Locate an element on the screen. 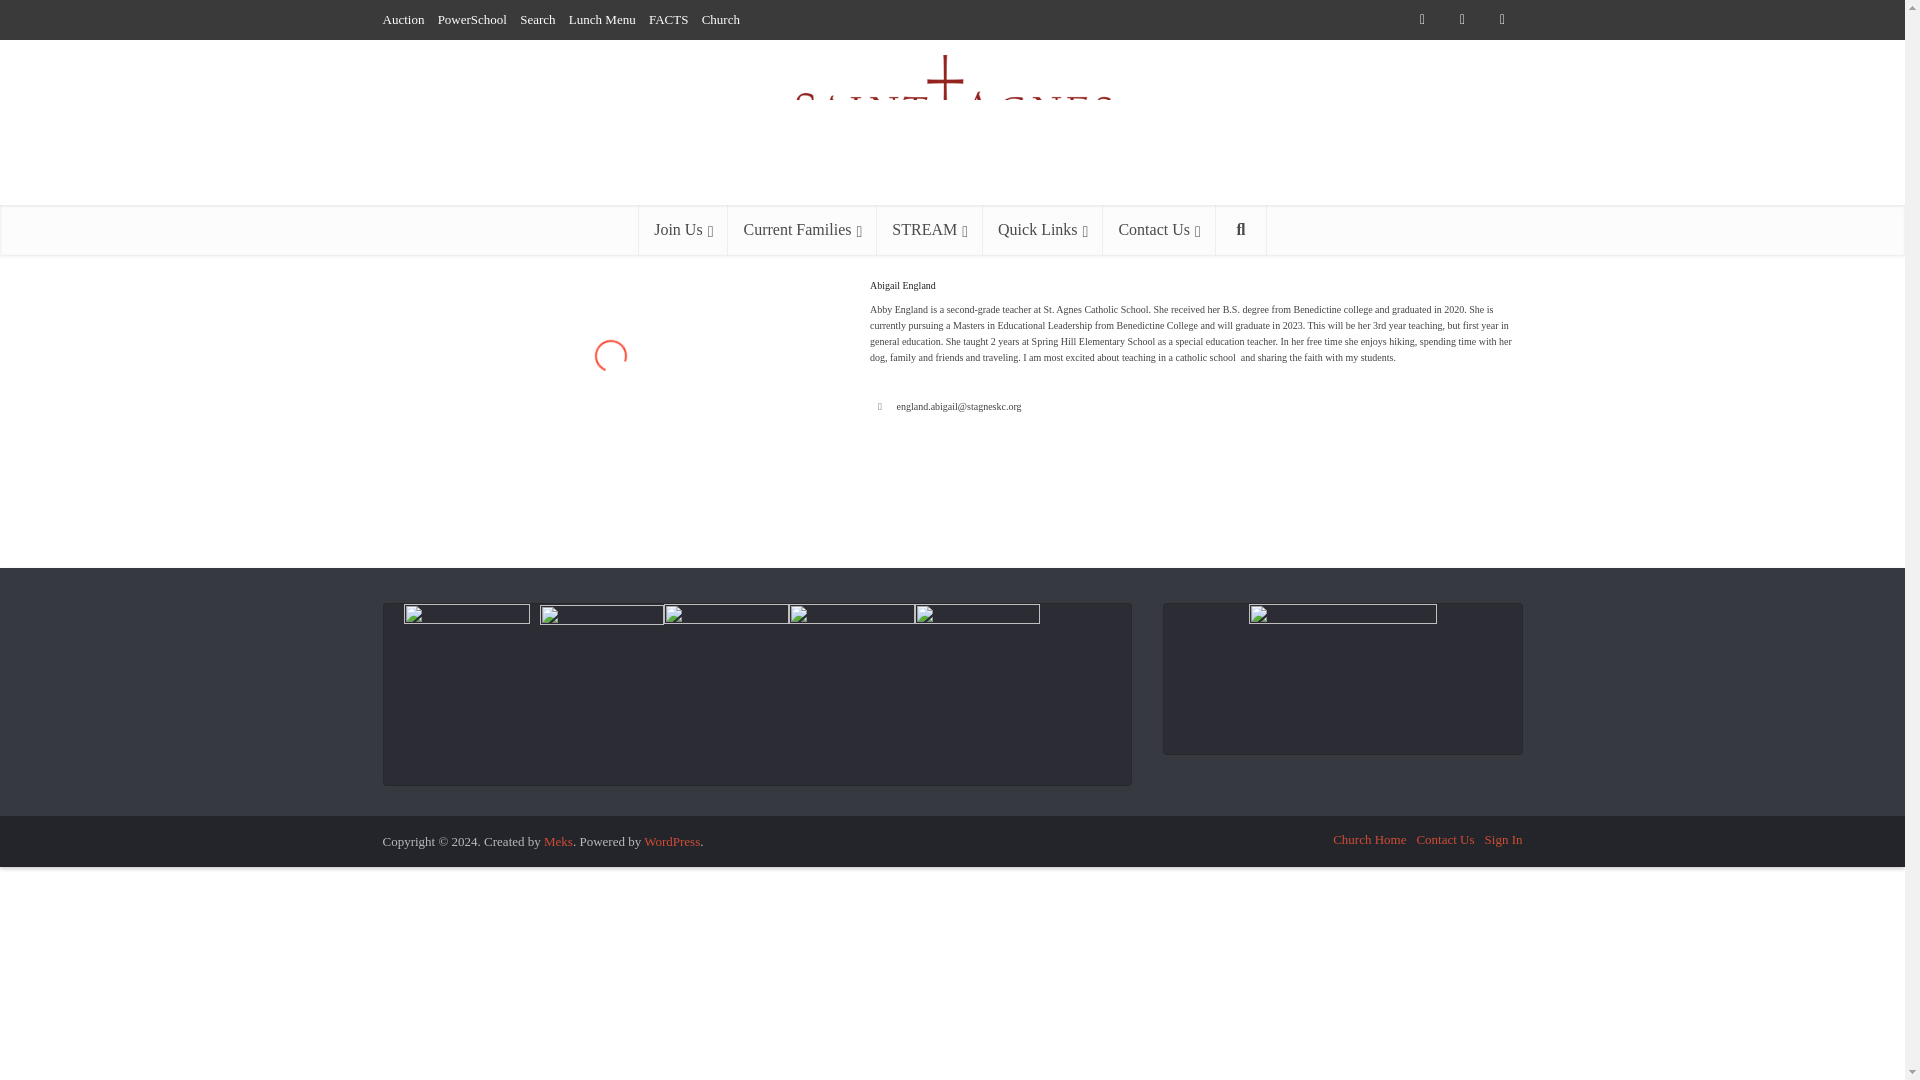 This screenshot has height=1080, width=1920. PowerSchool is located at coordinates (472, 19).